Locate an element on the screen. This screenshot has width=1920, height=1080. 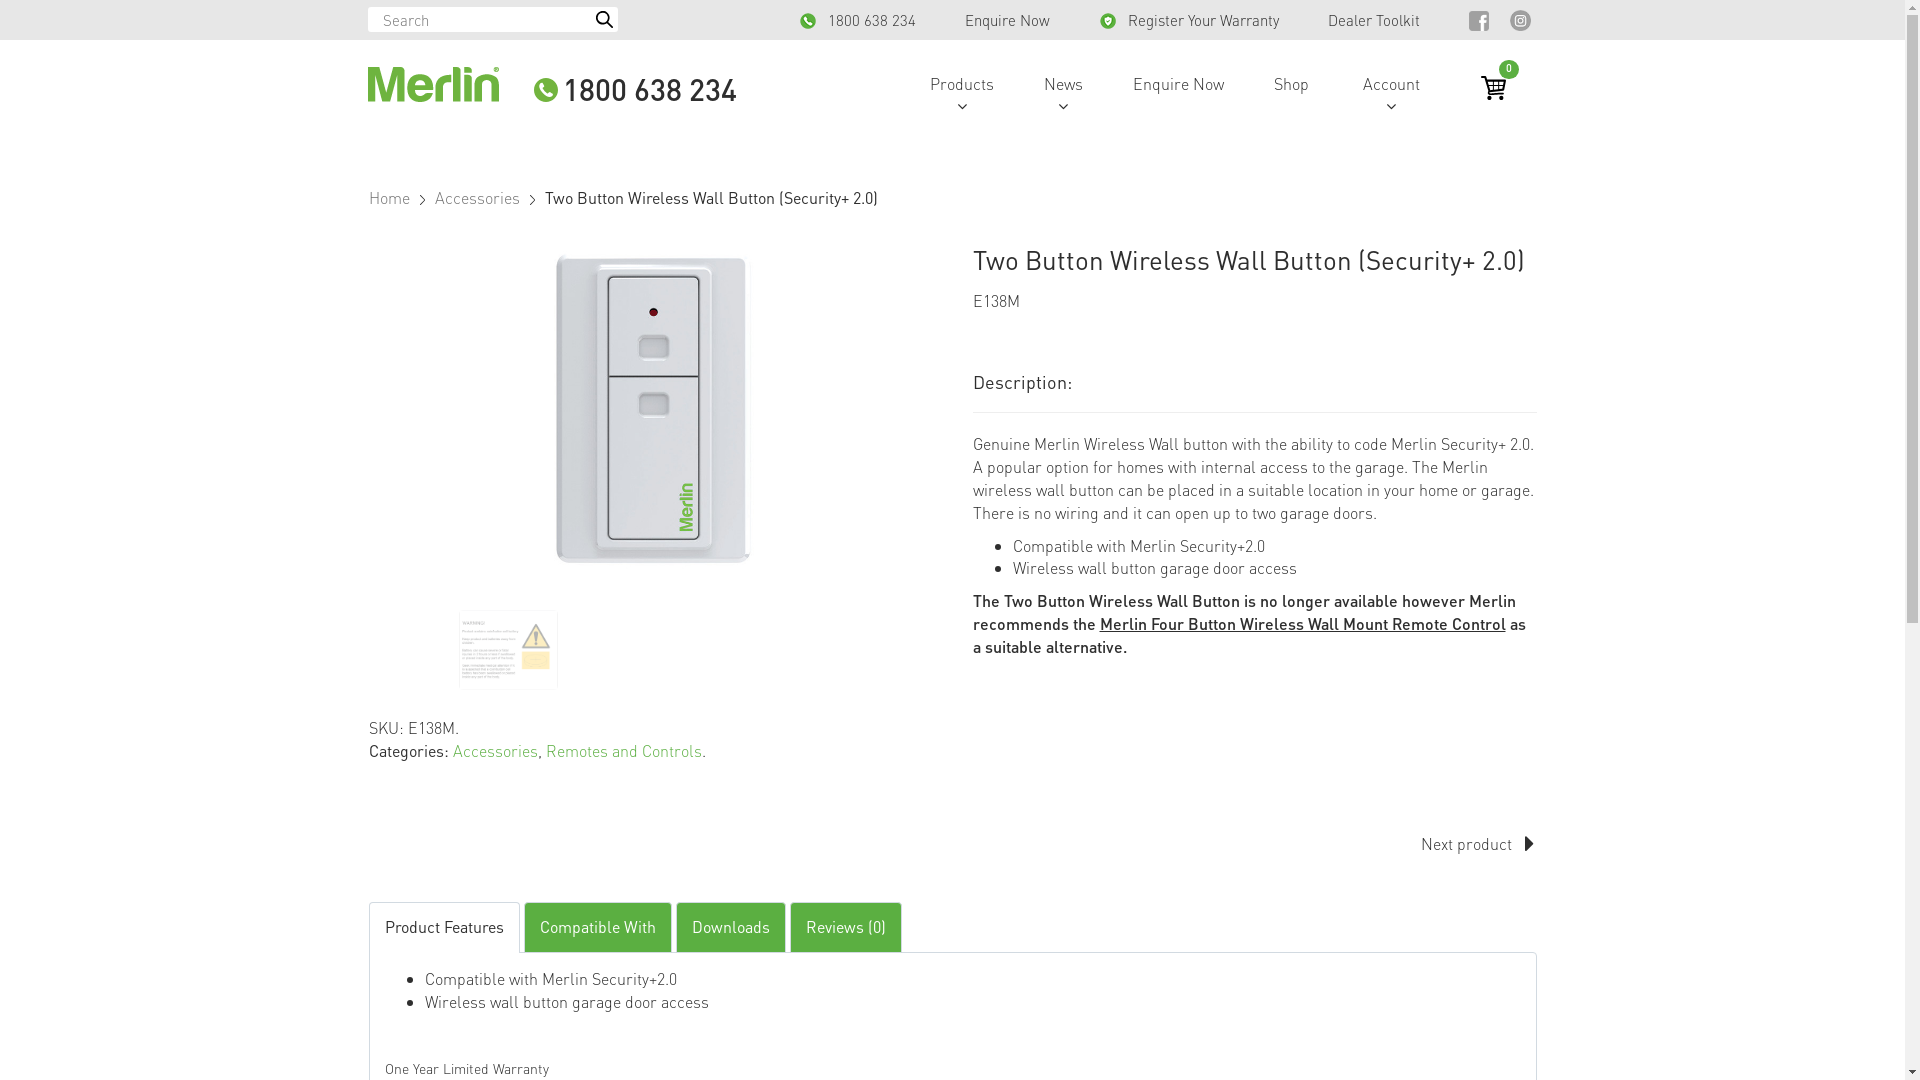
Accessories is located at coordinates (476, 197).